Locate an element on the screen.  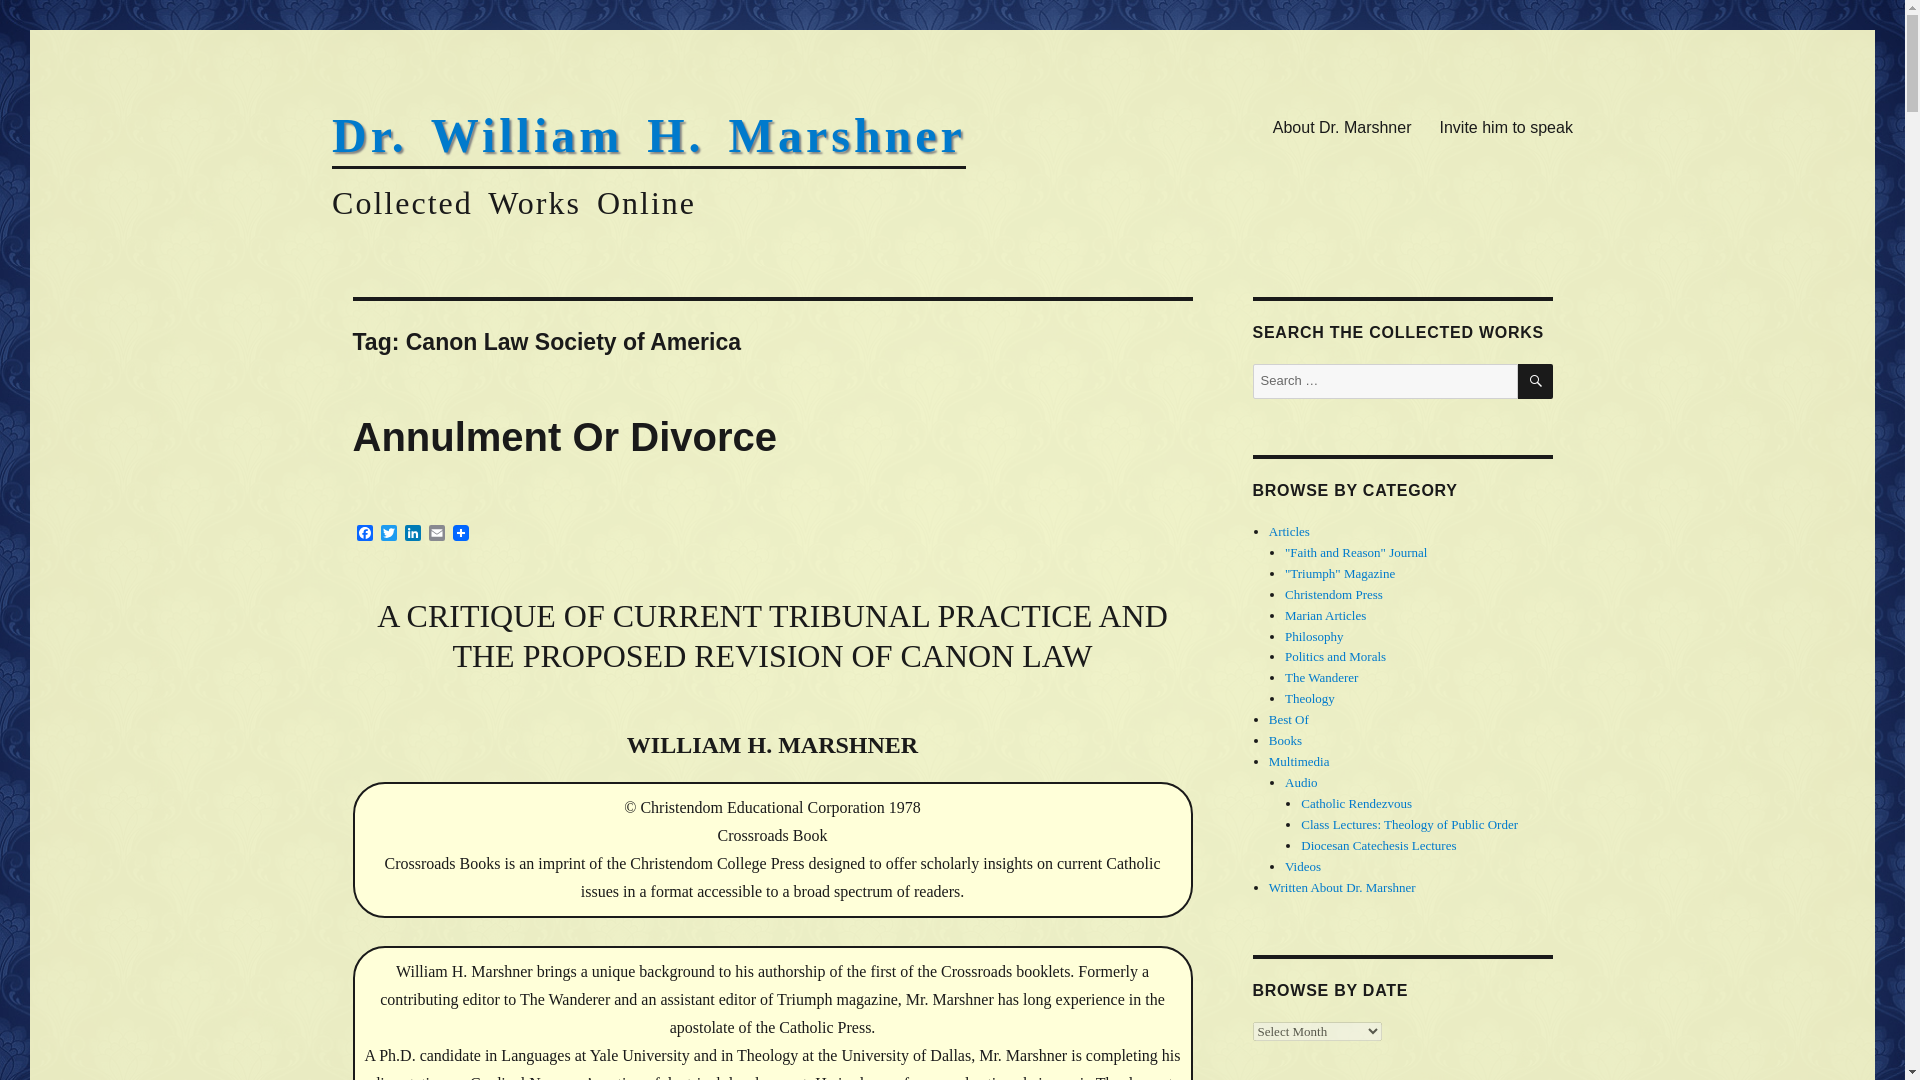
Dr. William H. Marshner is located at coordinates (648, 136).